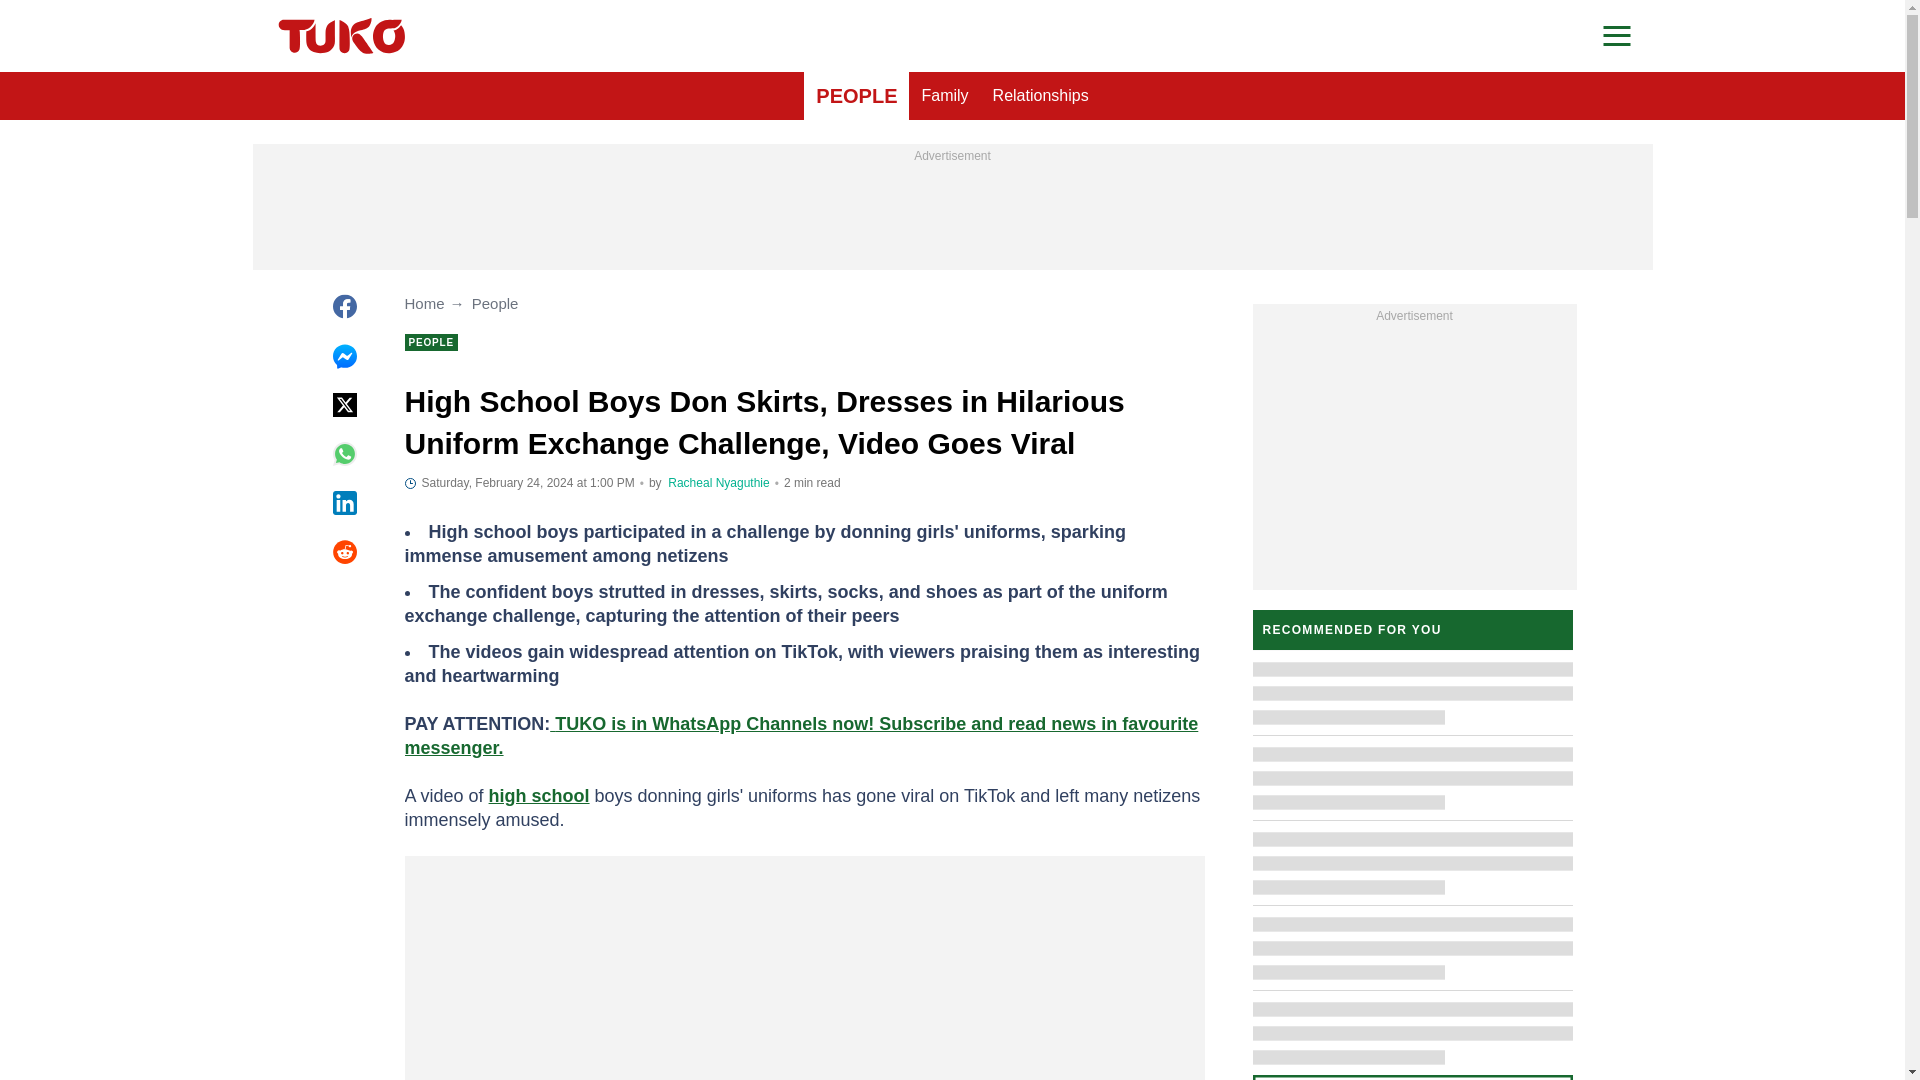 This screenshot has width=1920, height=1080. What do you see at coordinates (944, 96) in the screenshot?
I see `Family` at bounding box center [944, 96].